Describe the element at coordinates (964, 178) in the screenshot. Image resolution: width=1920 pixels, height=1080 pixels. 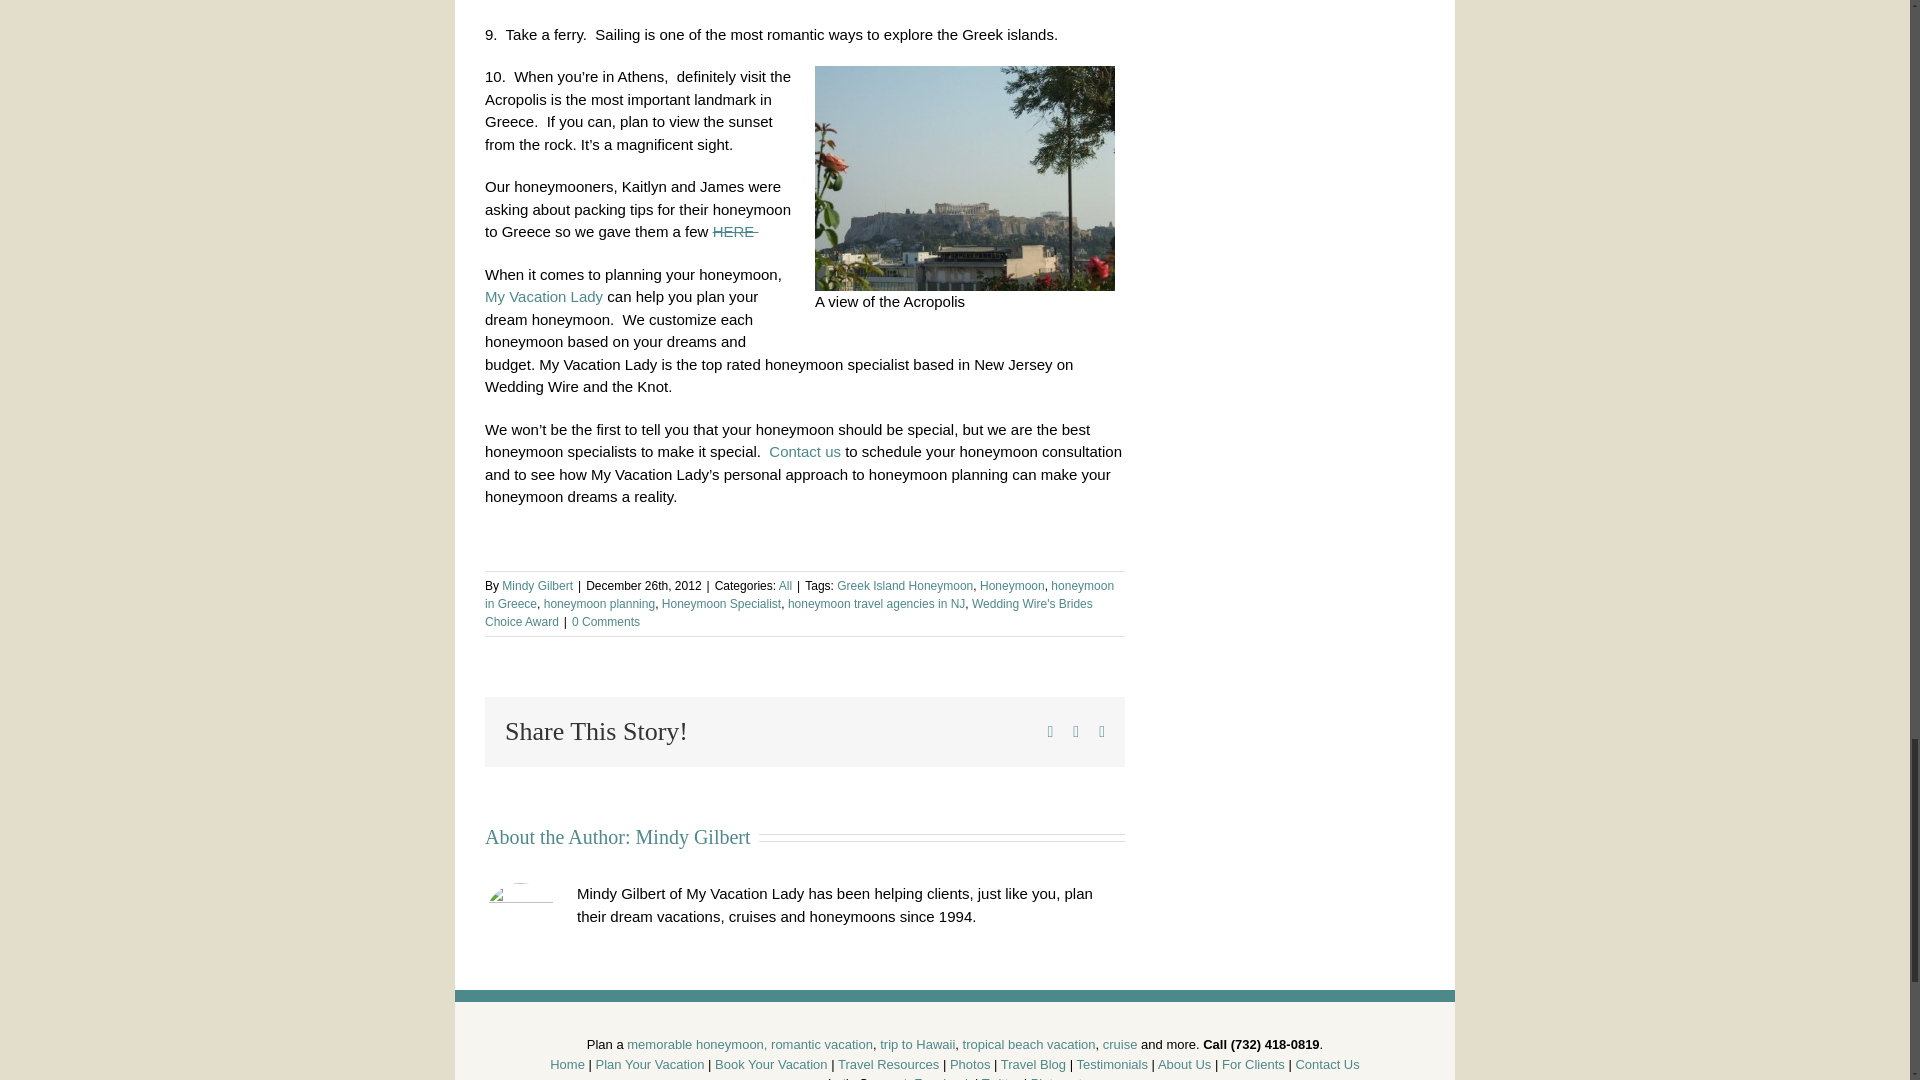
I see `view of the acropolis athens` at that location.